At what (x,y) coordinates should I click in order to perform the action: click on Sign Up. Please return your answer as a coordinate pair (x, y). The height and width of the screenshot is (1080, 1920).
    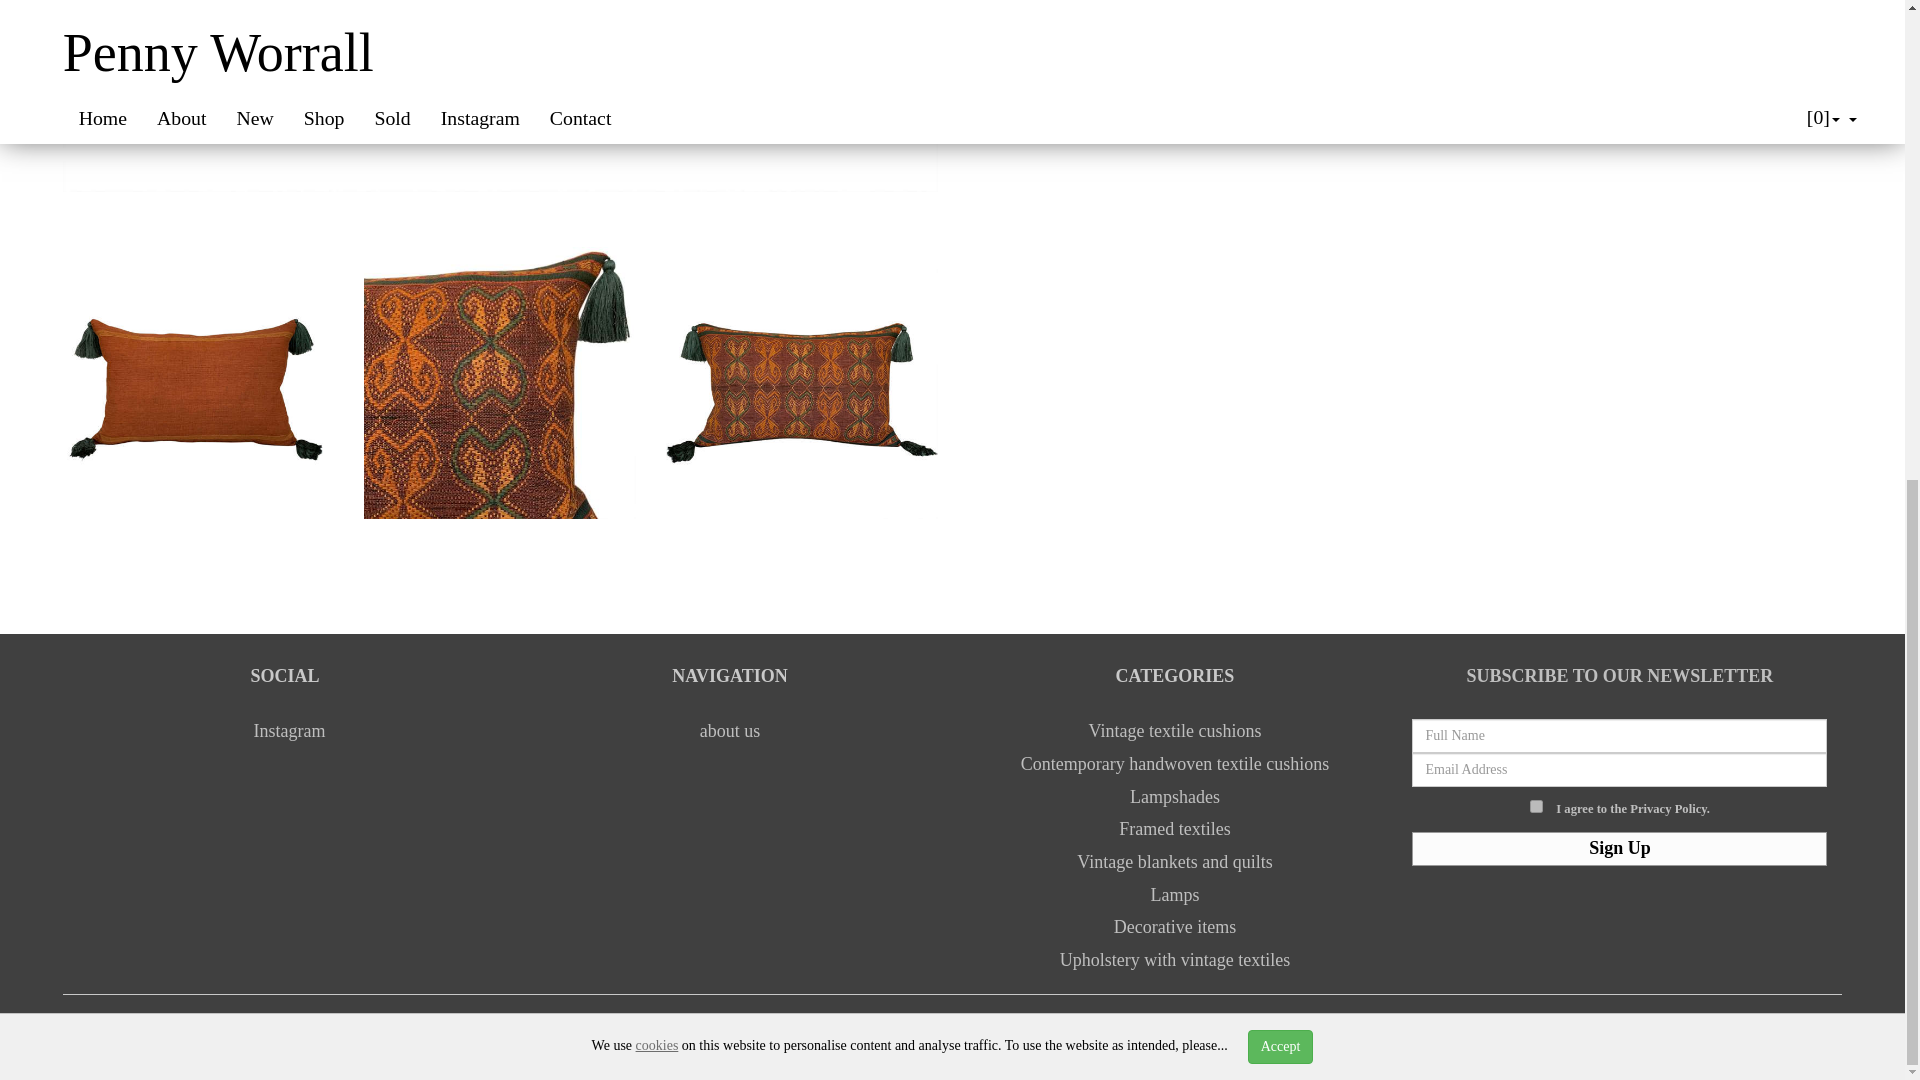
    Looking at the image, I should click on (1619, 848).